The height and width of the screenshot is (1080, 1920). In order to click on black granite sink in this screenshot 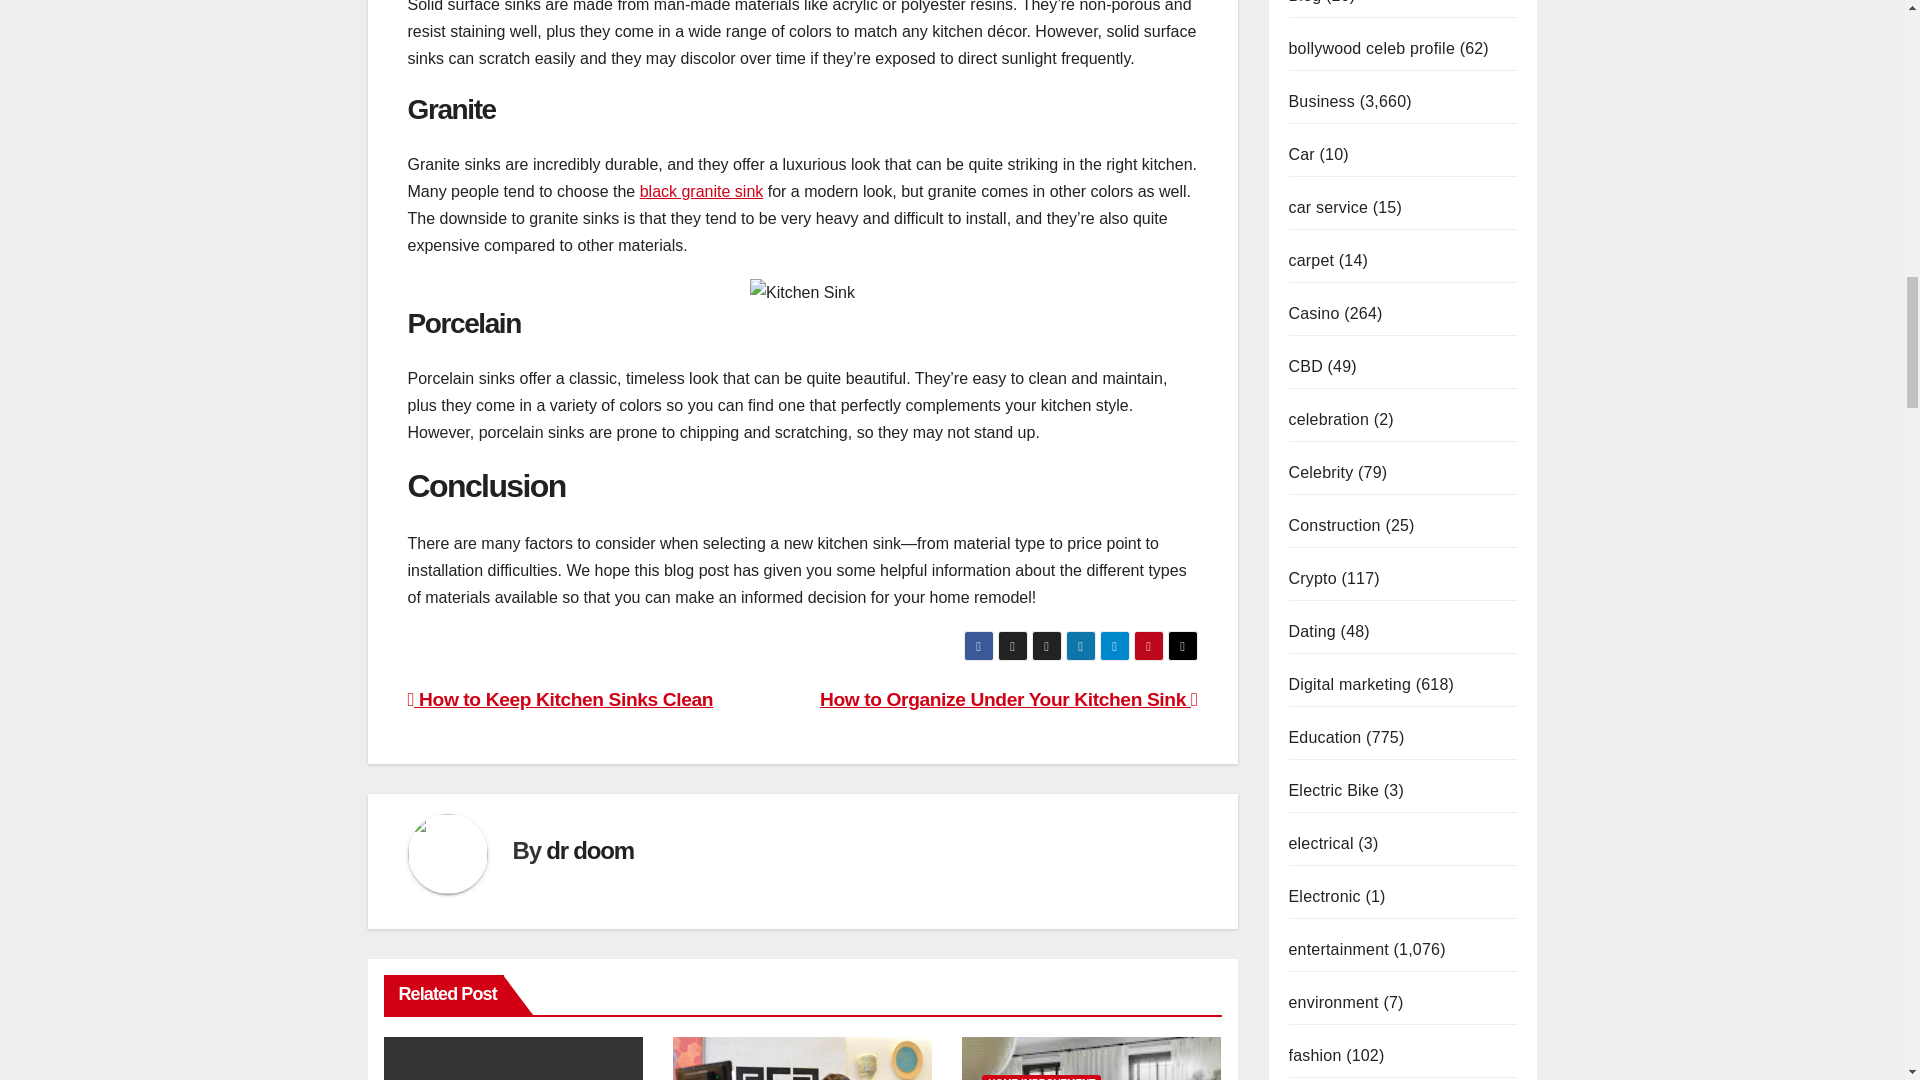, I will do `click(702, 190)`.